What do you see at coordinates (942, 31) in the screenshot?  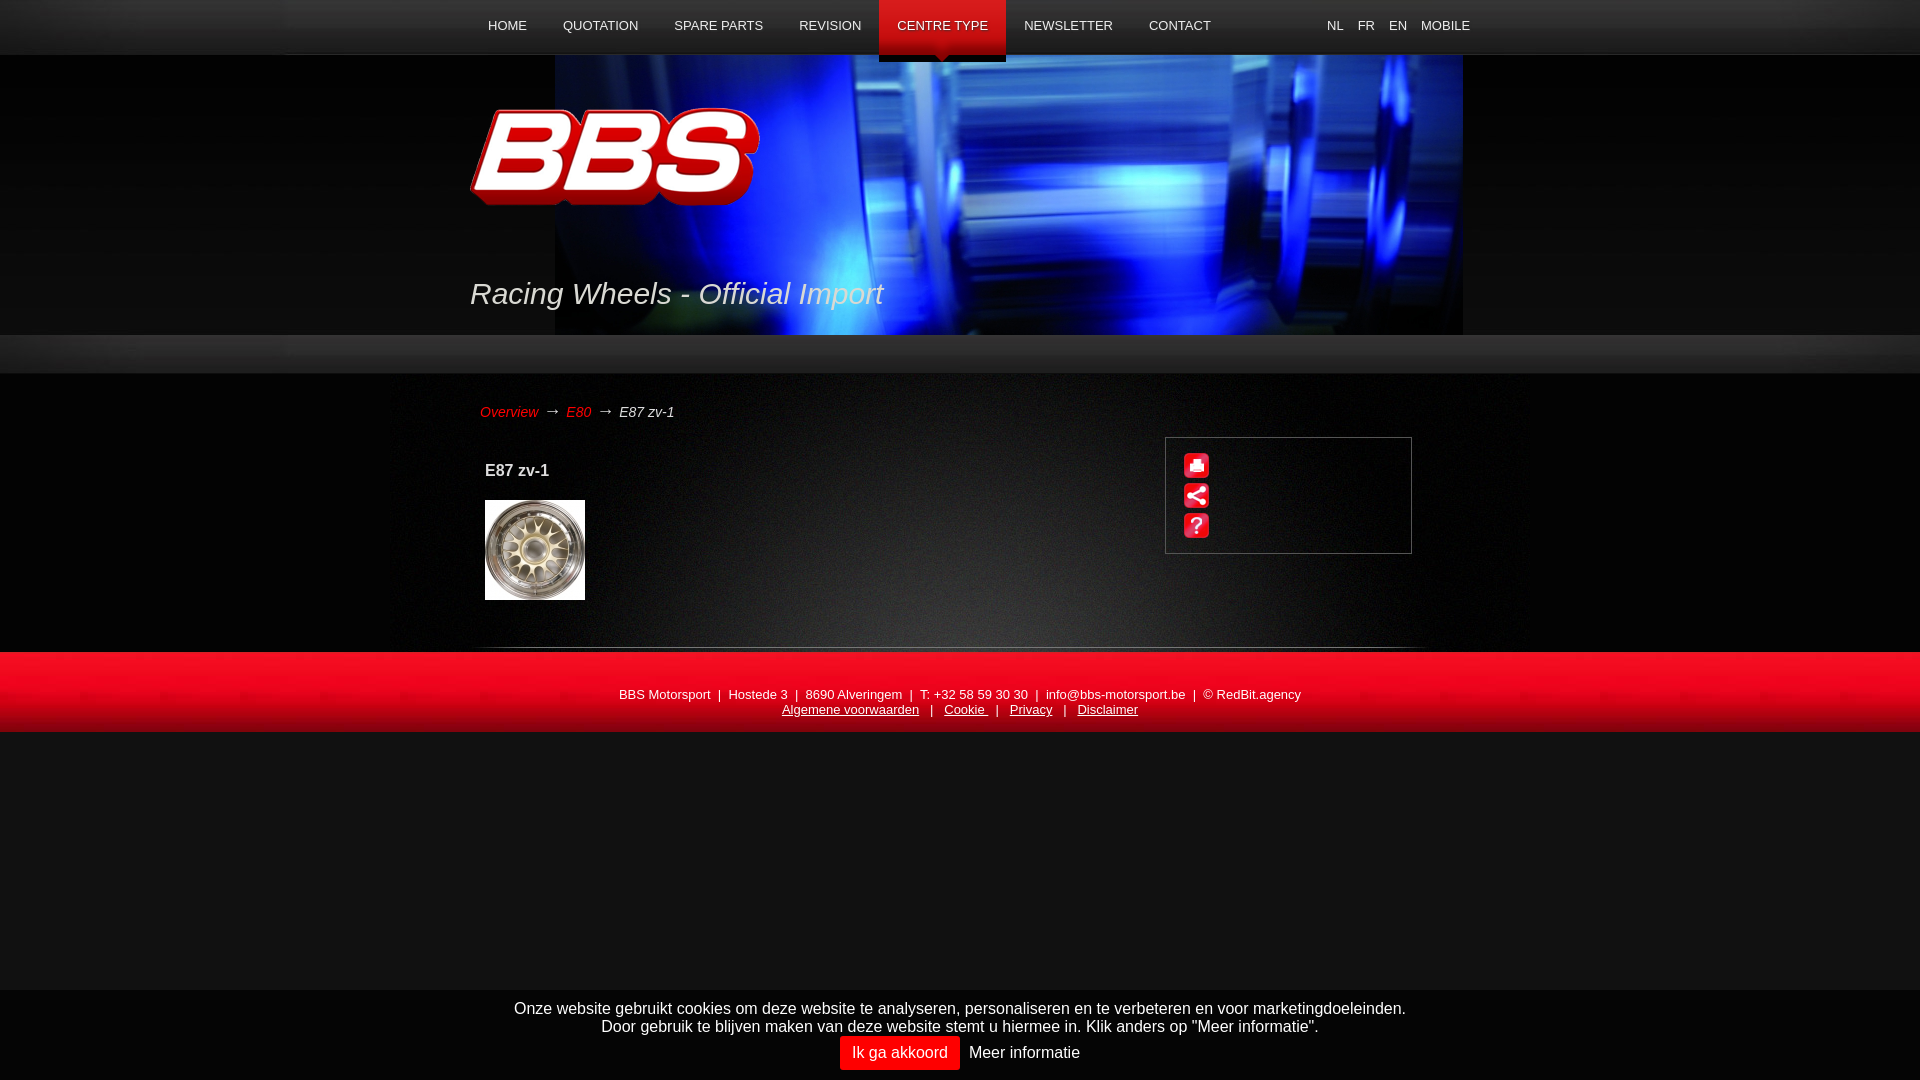 I see `CENTRE TYPE` at bounding box center [942, 31].